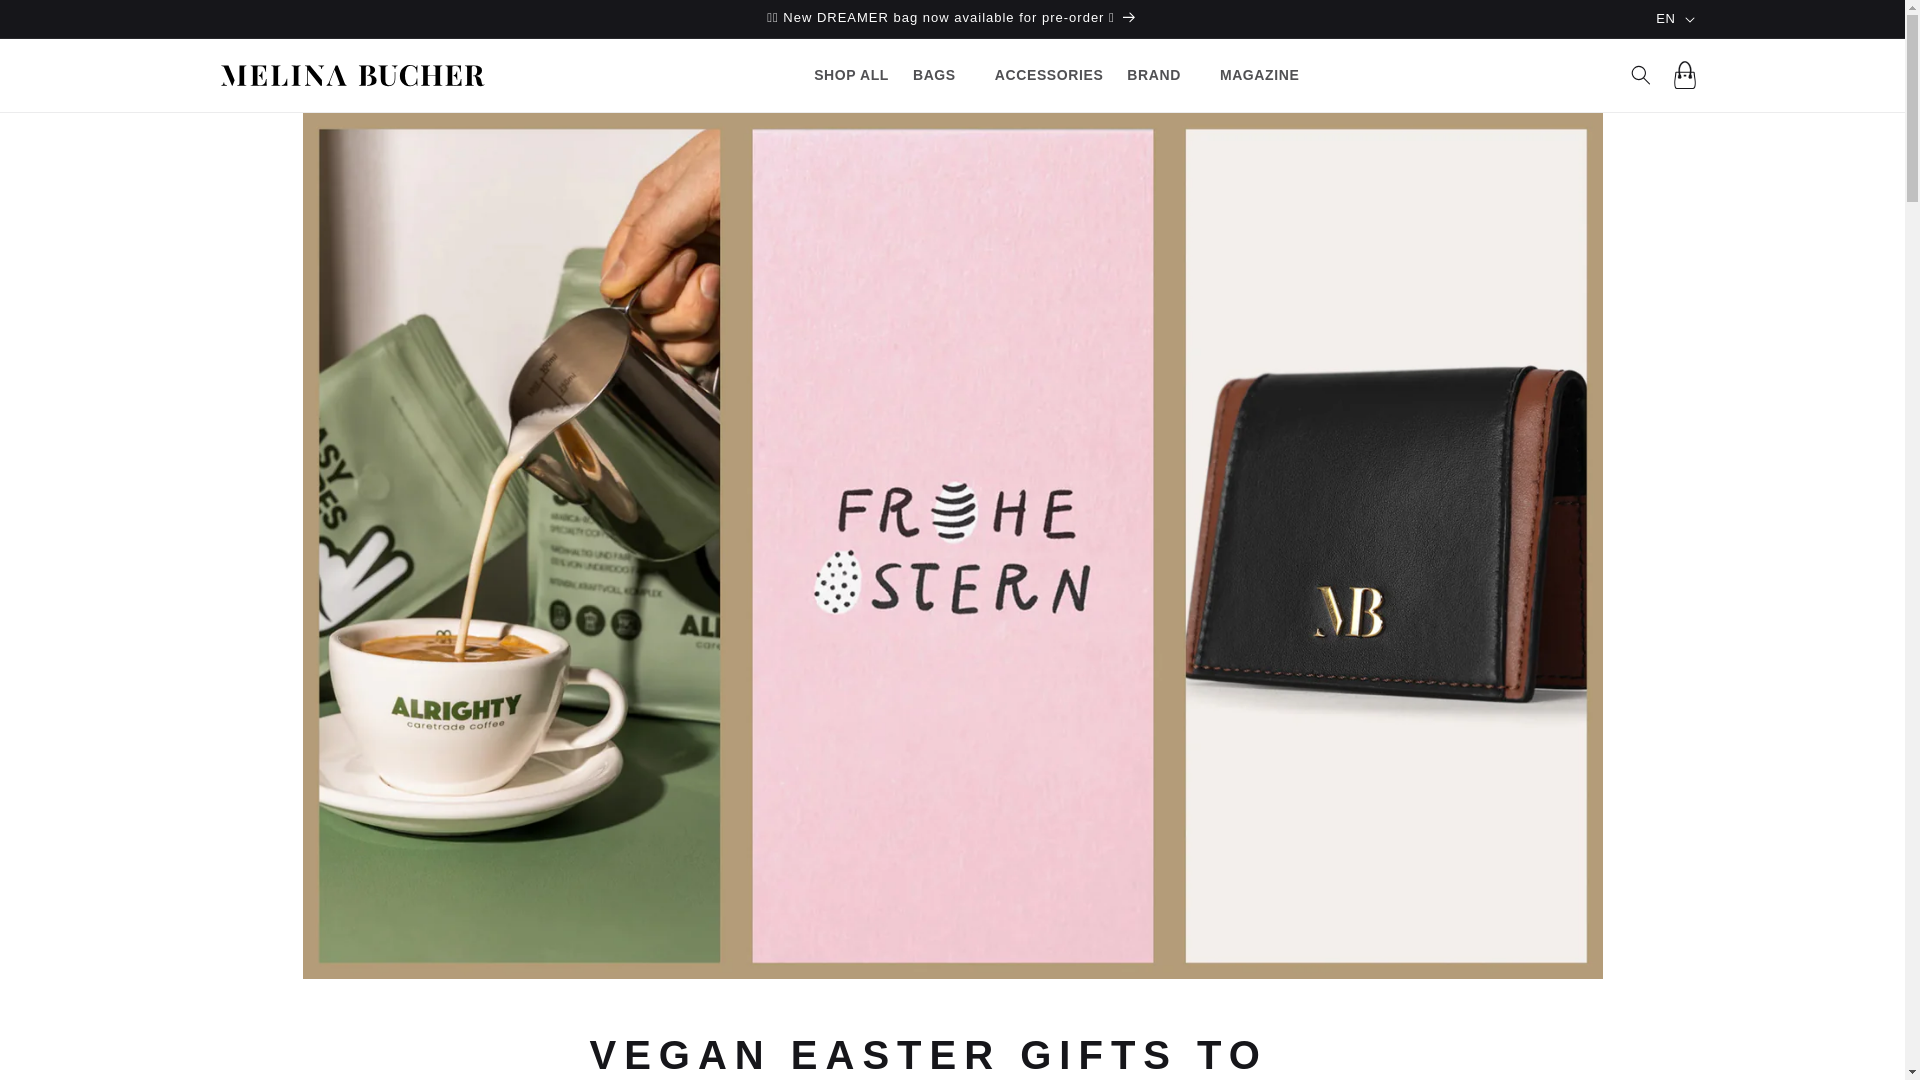  What do you see at coordinates (851, 75) in the screenshot?
I see `SHOP ALL` at bounding box center [851, 75].